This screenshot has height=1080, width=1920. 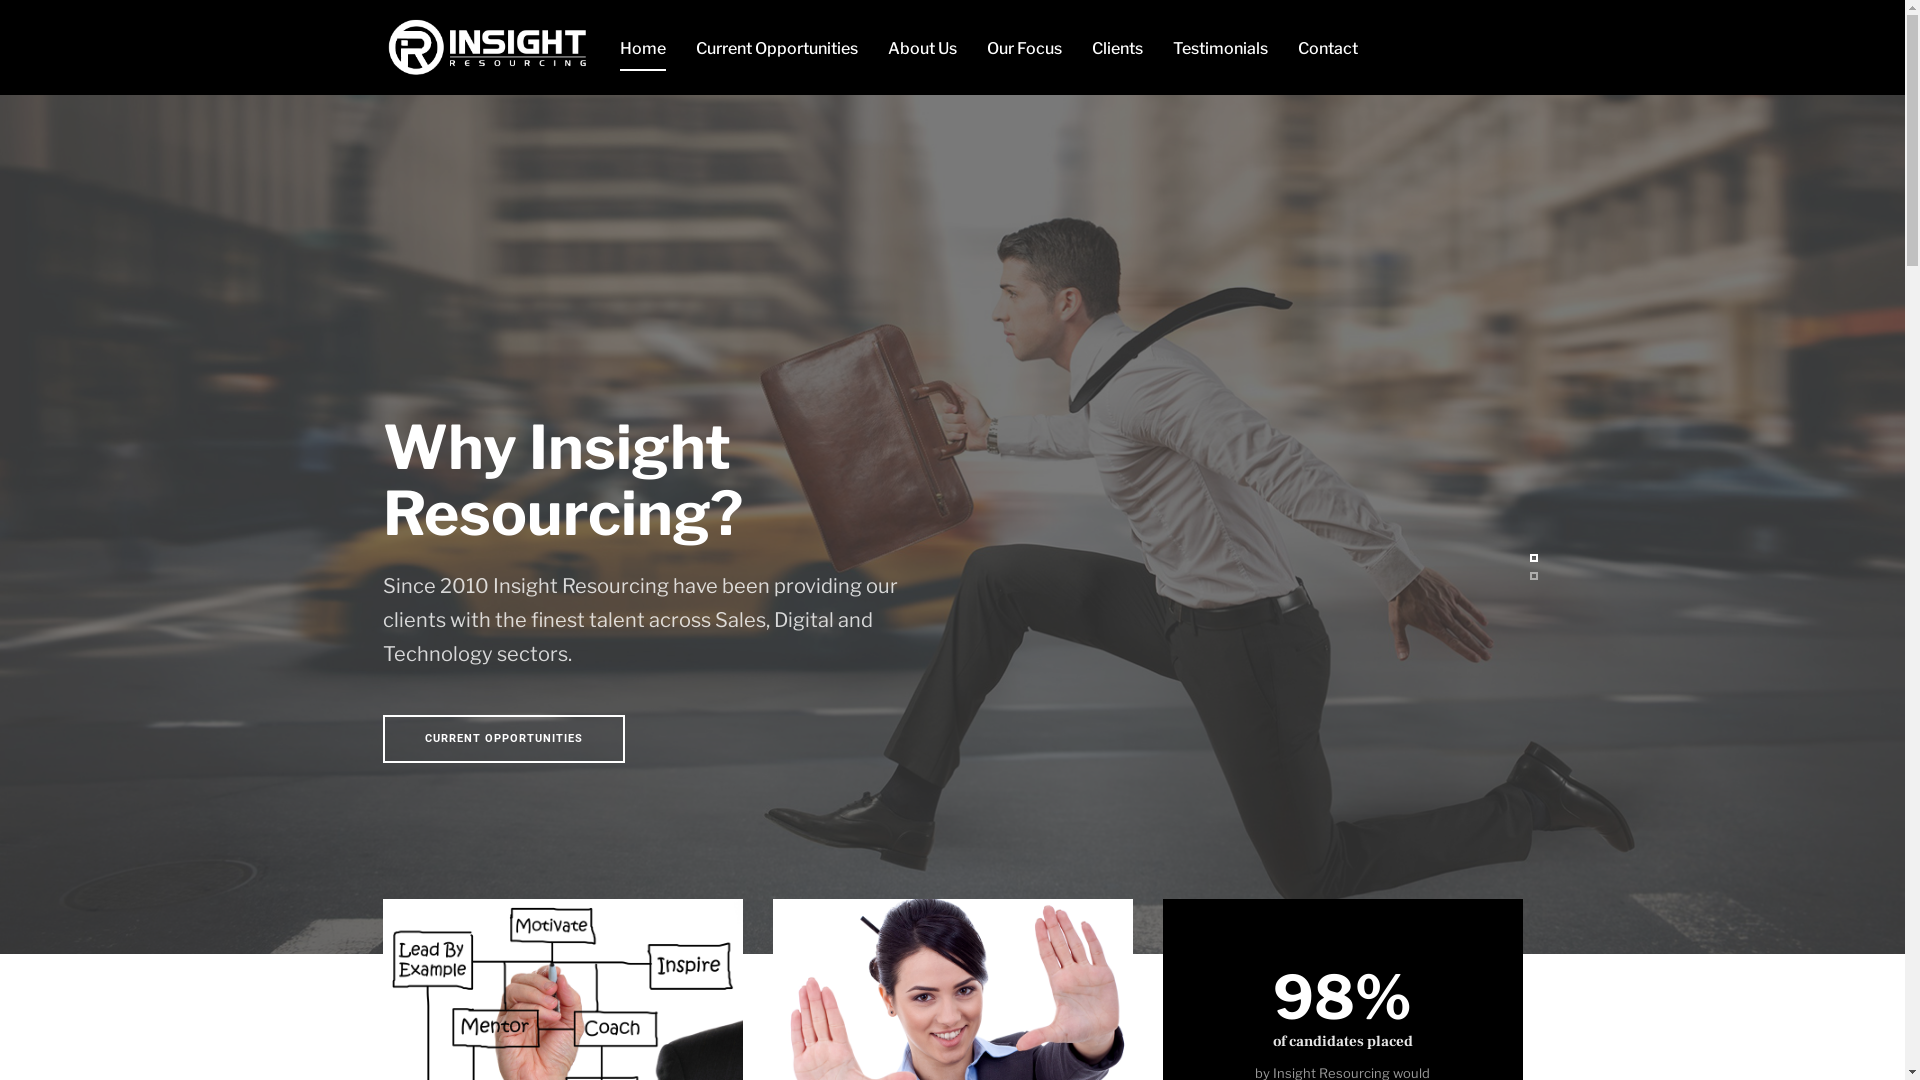 What do you see at coordinates (922, 48) in the screenshot?
I see `About Us` at bounding box center [922, 48].